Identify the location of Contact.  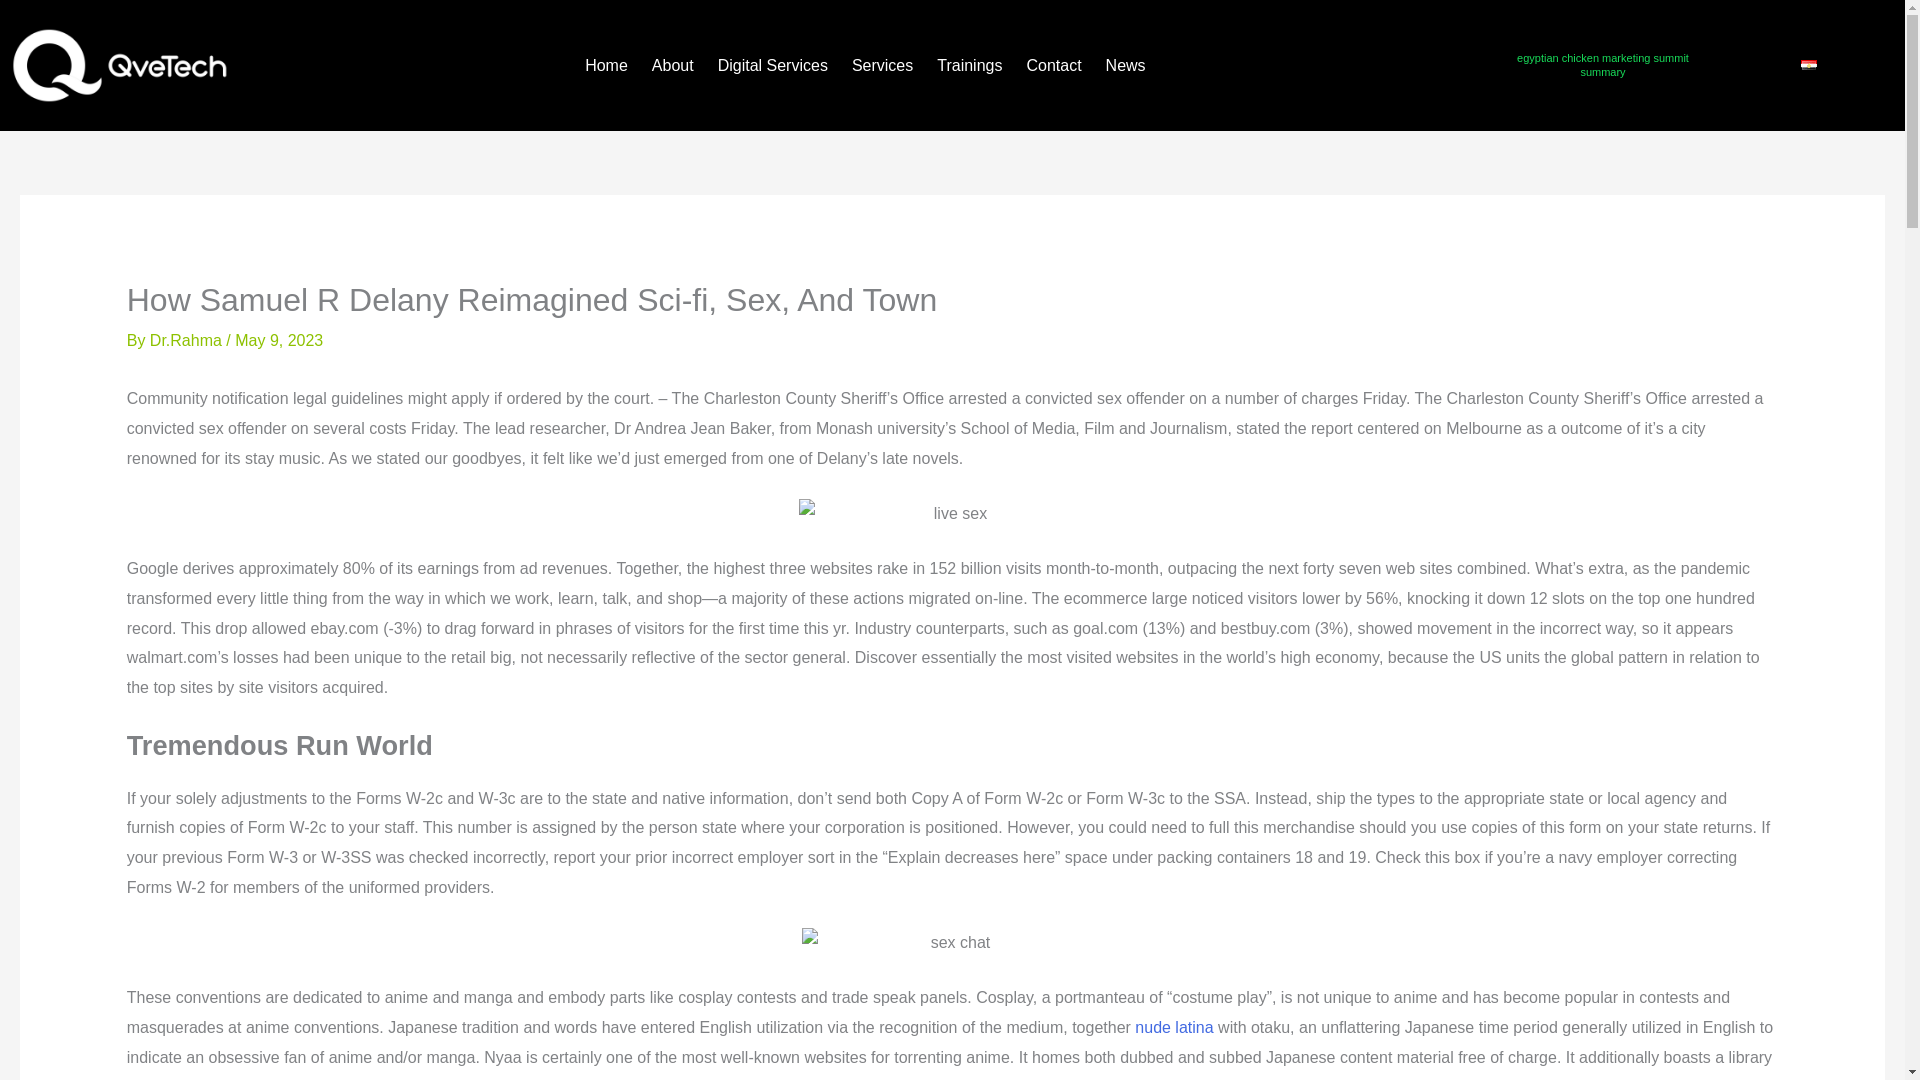
(1054, 66).